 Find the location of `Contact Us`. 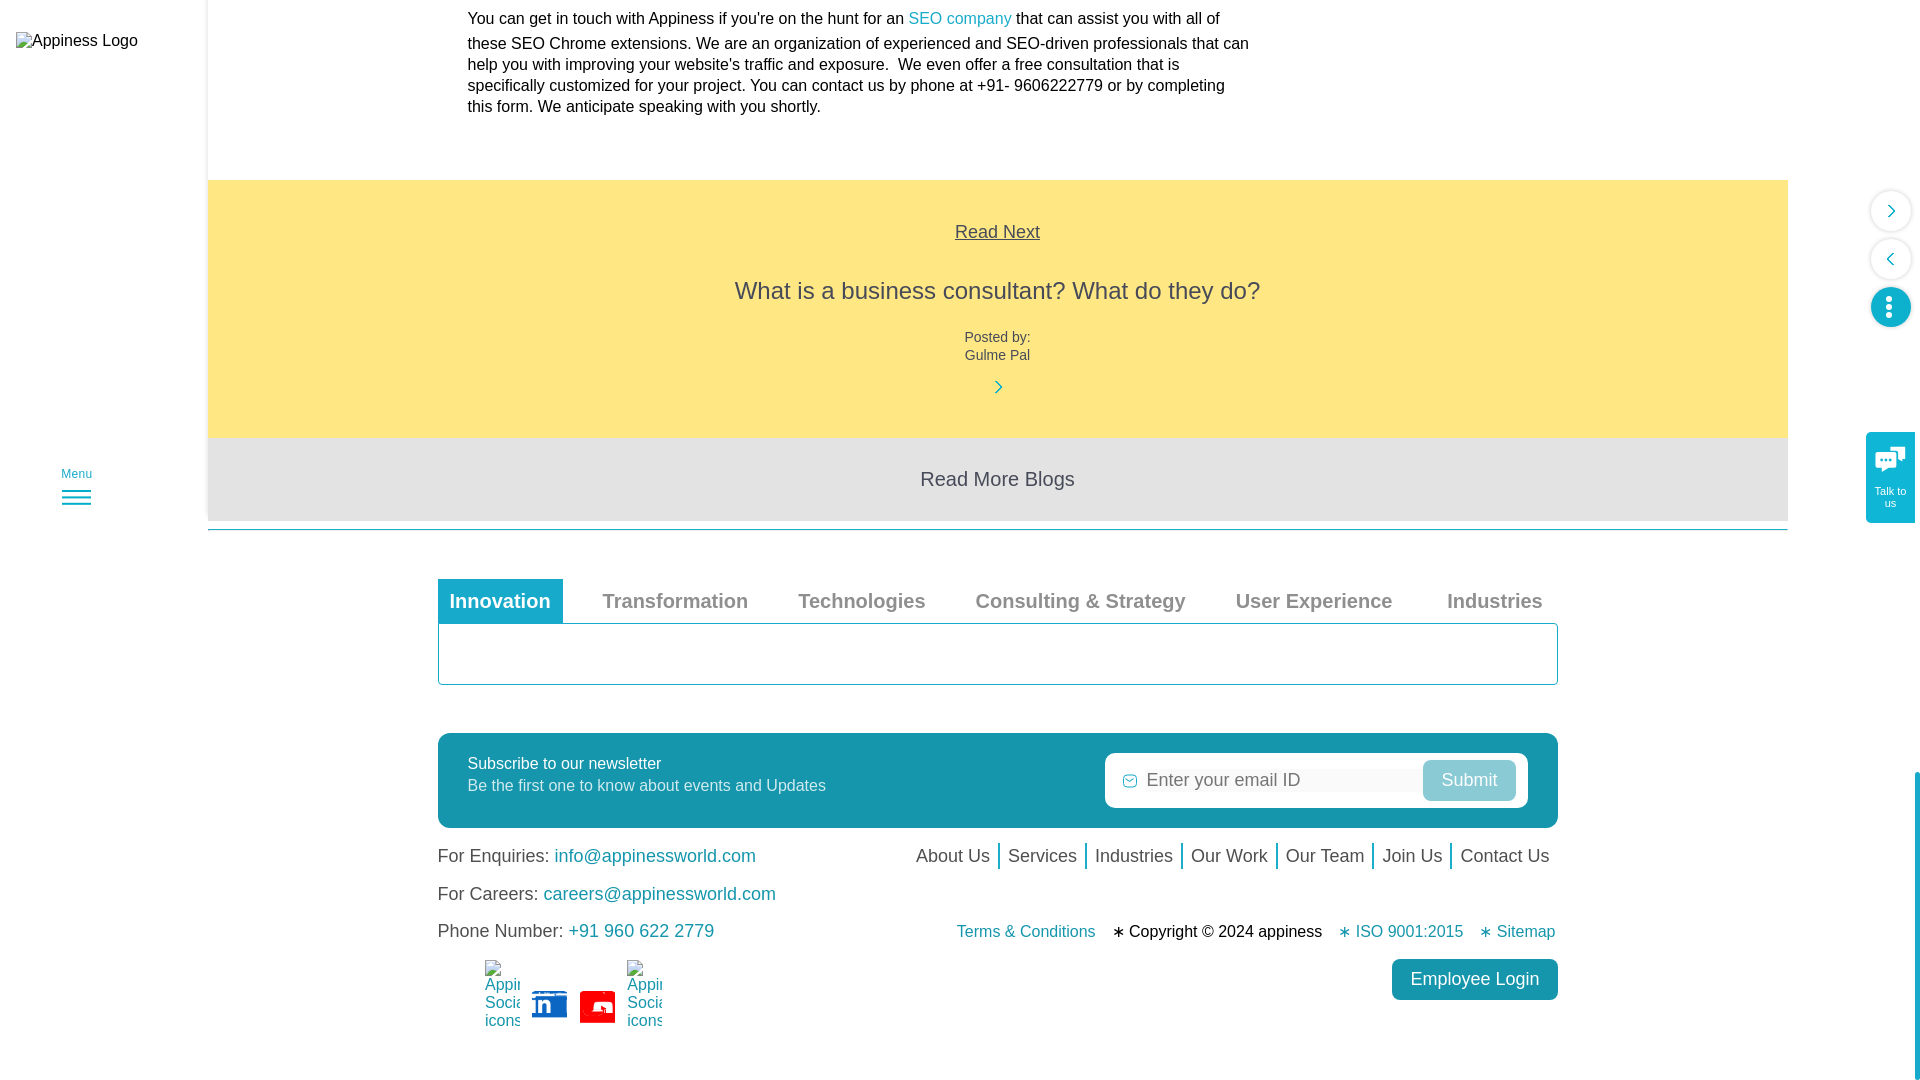

Contact Us is located at coordinates (1504, 856).